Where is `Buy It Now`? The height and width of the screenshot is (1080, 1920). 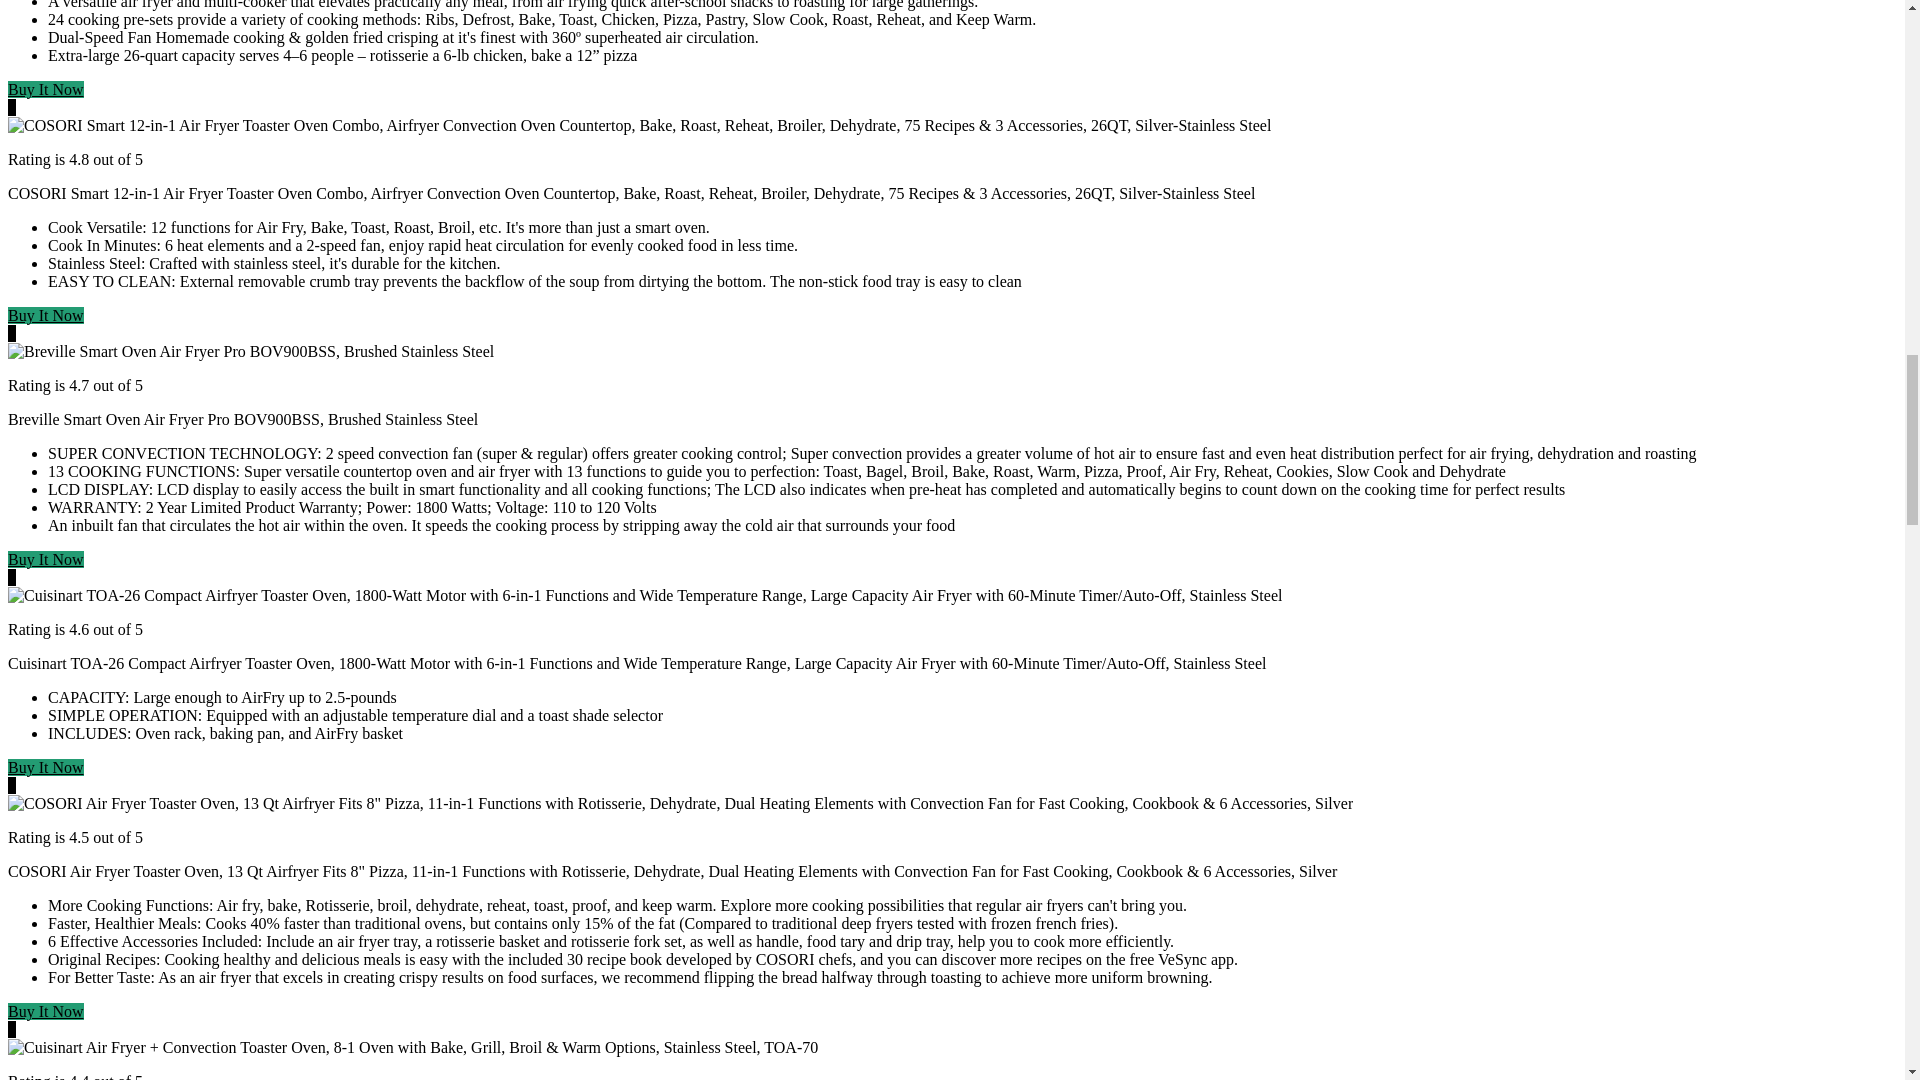
Buy It Now is located at coordinates (46, 768).